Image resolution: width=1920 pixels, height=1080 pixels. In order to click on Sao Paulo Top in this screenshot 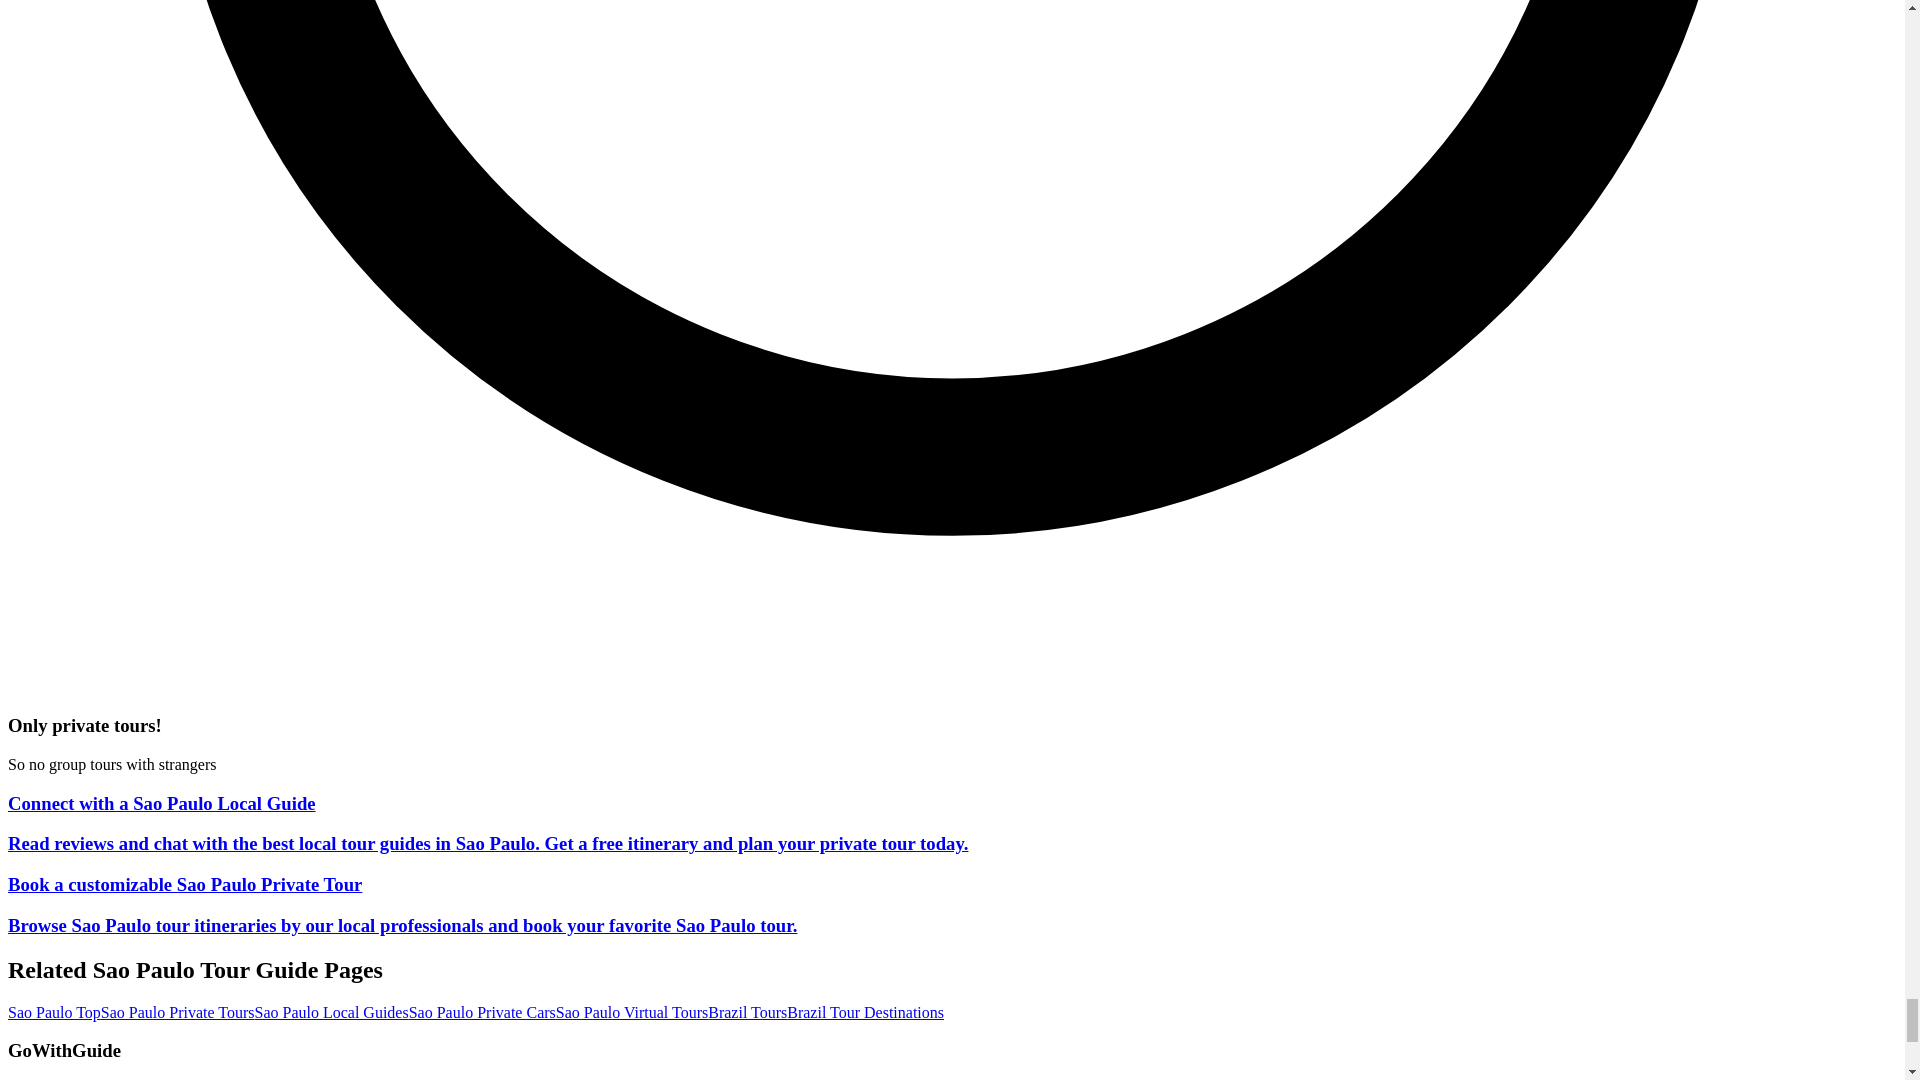, I will do `click(54, 1012)`.